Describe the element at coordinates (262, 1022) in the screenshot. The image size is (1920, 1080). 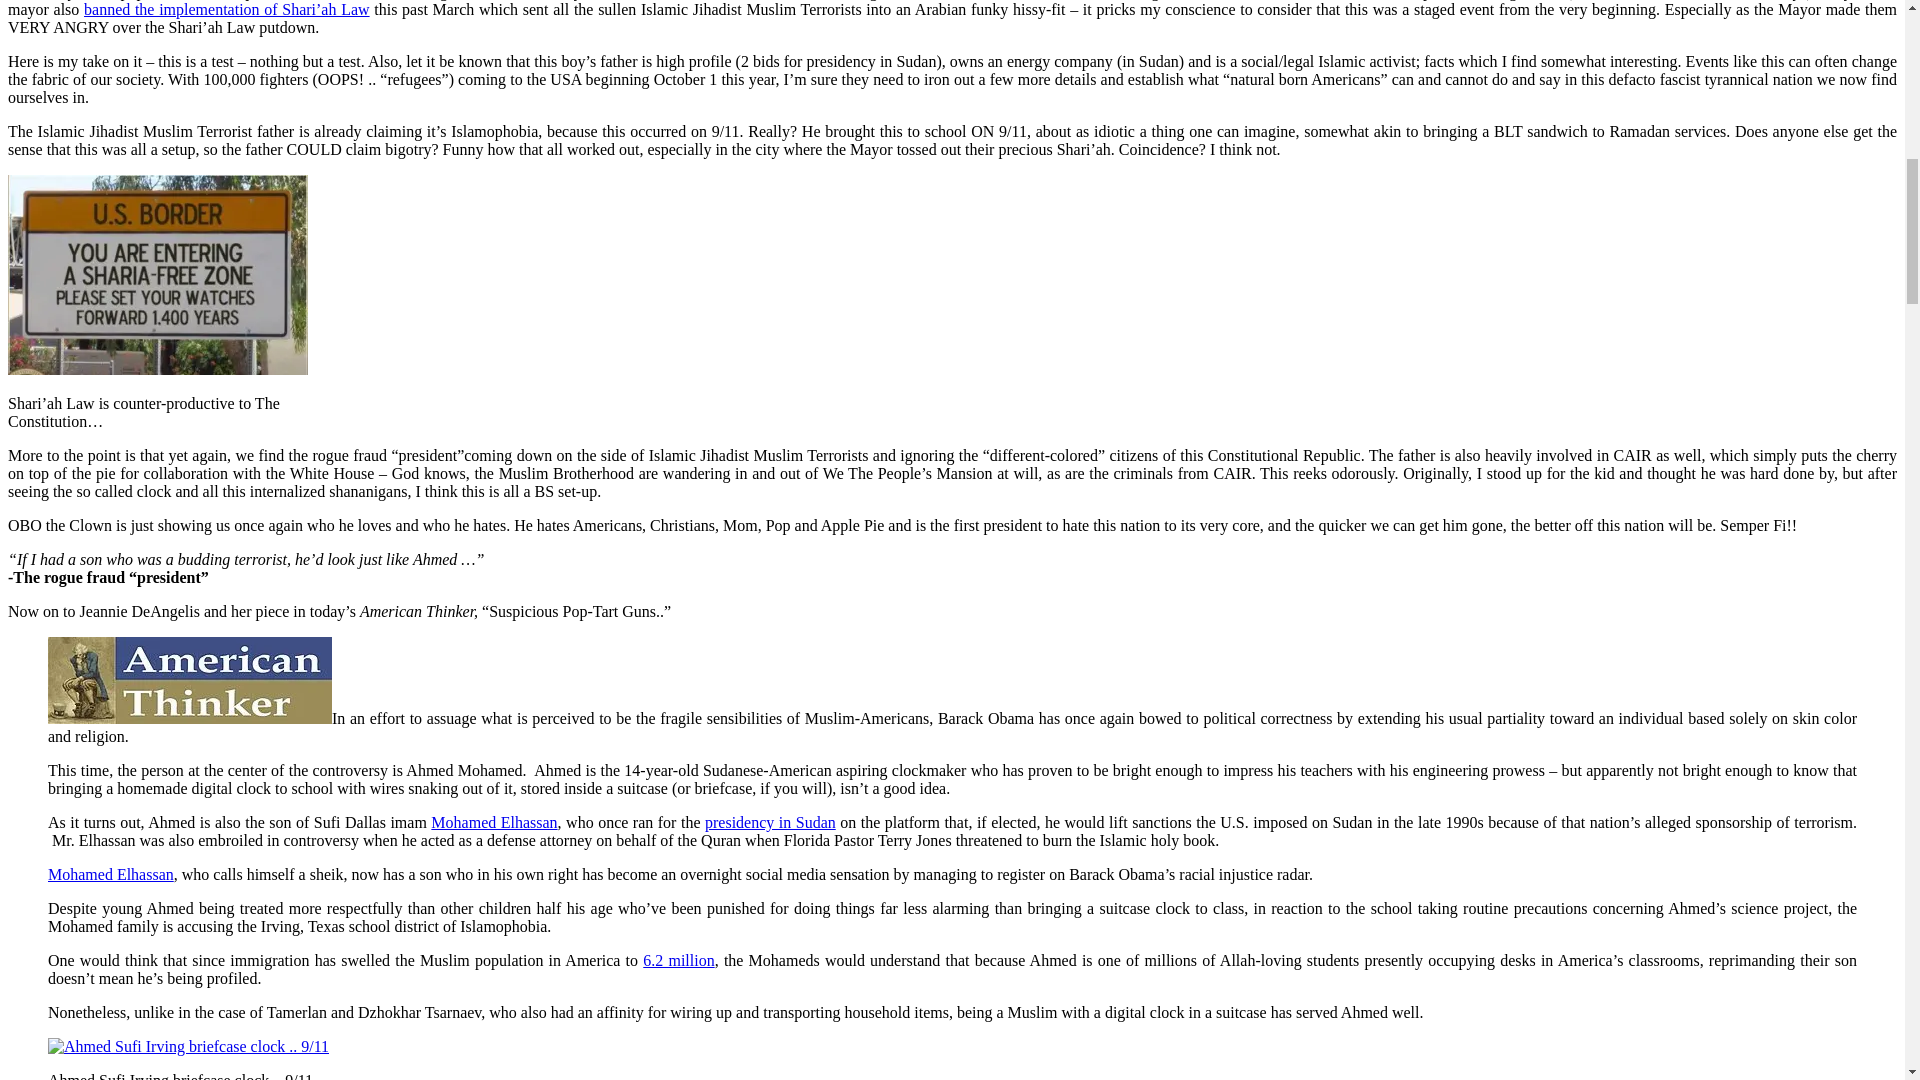
I see `Rodney Lynch` at that location.